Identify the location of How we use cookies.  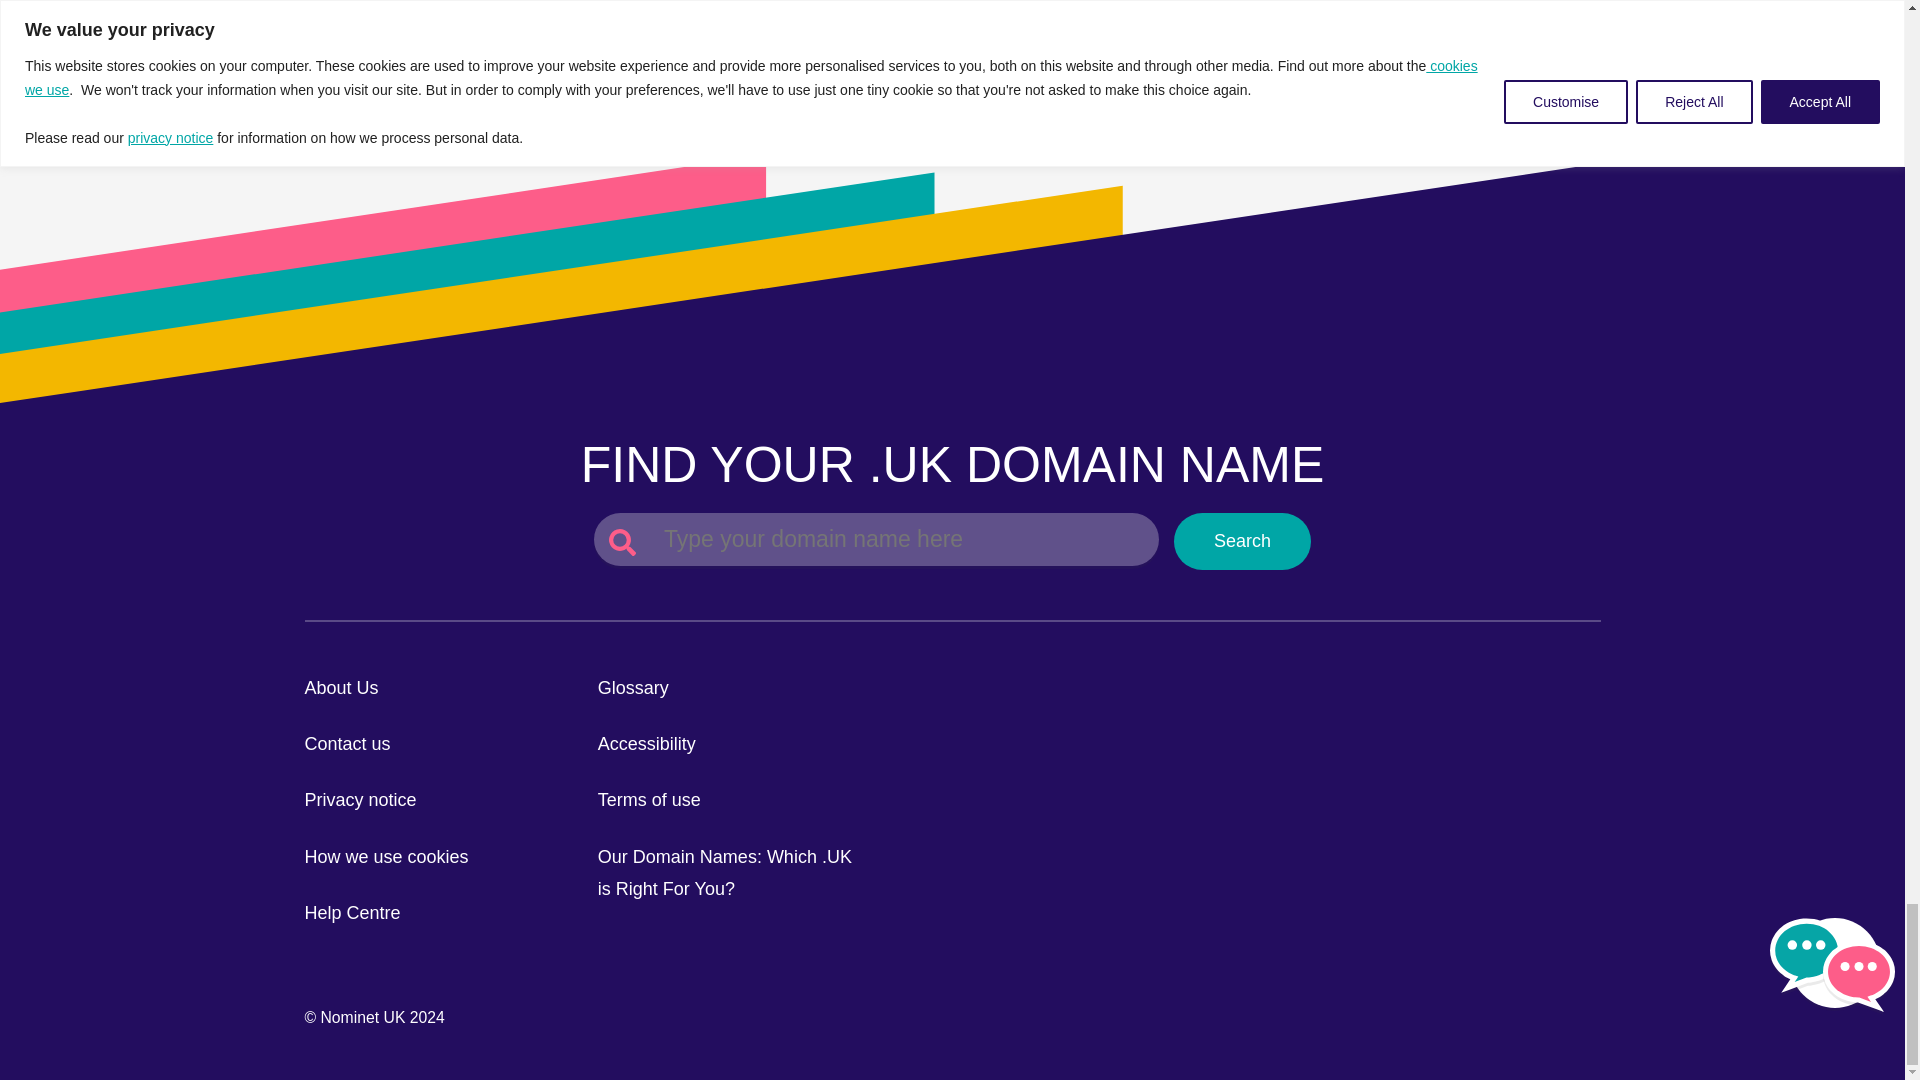
(386, 856).